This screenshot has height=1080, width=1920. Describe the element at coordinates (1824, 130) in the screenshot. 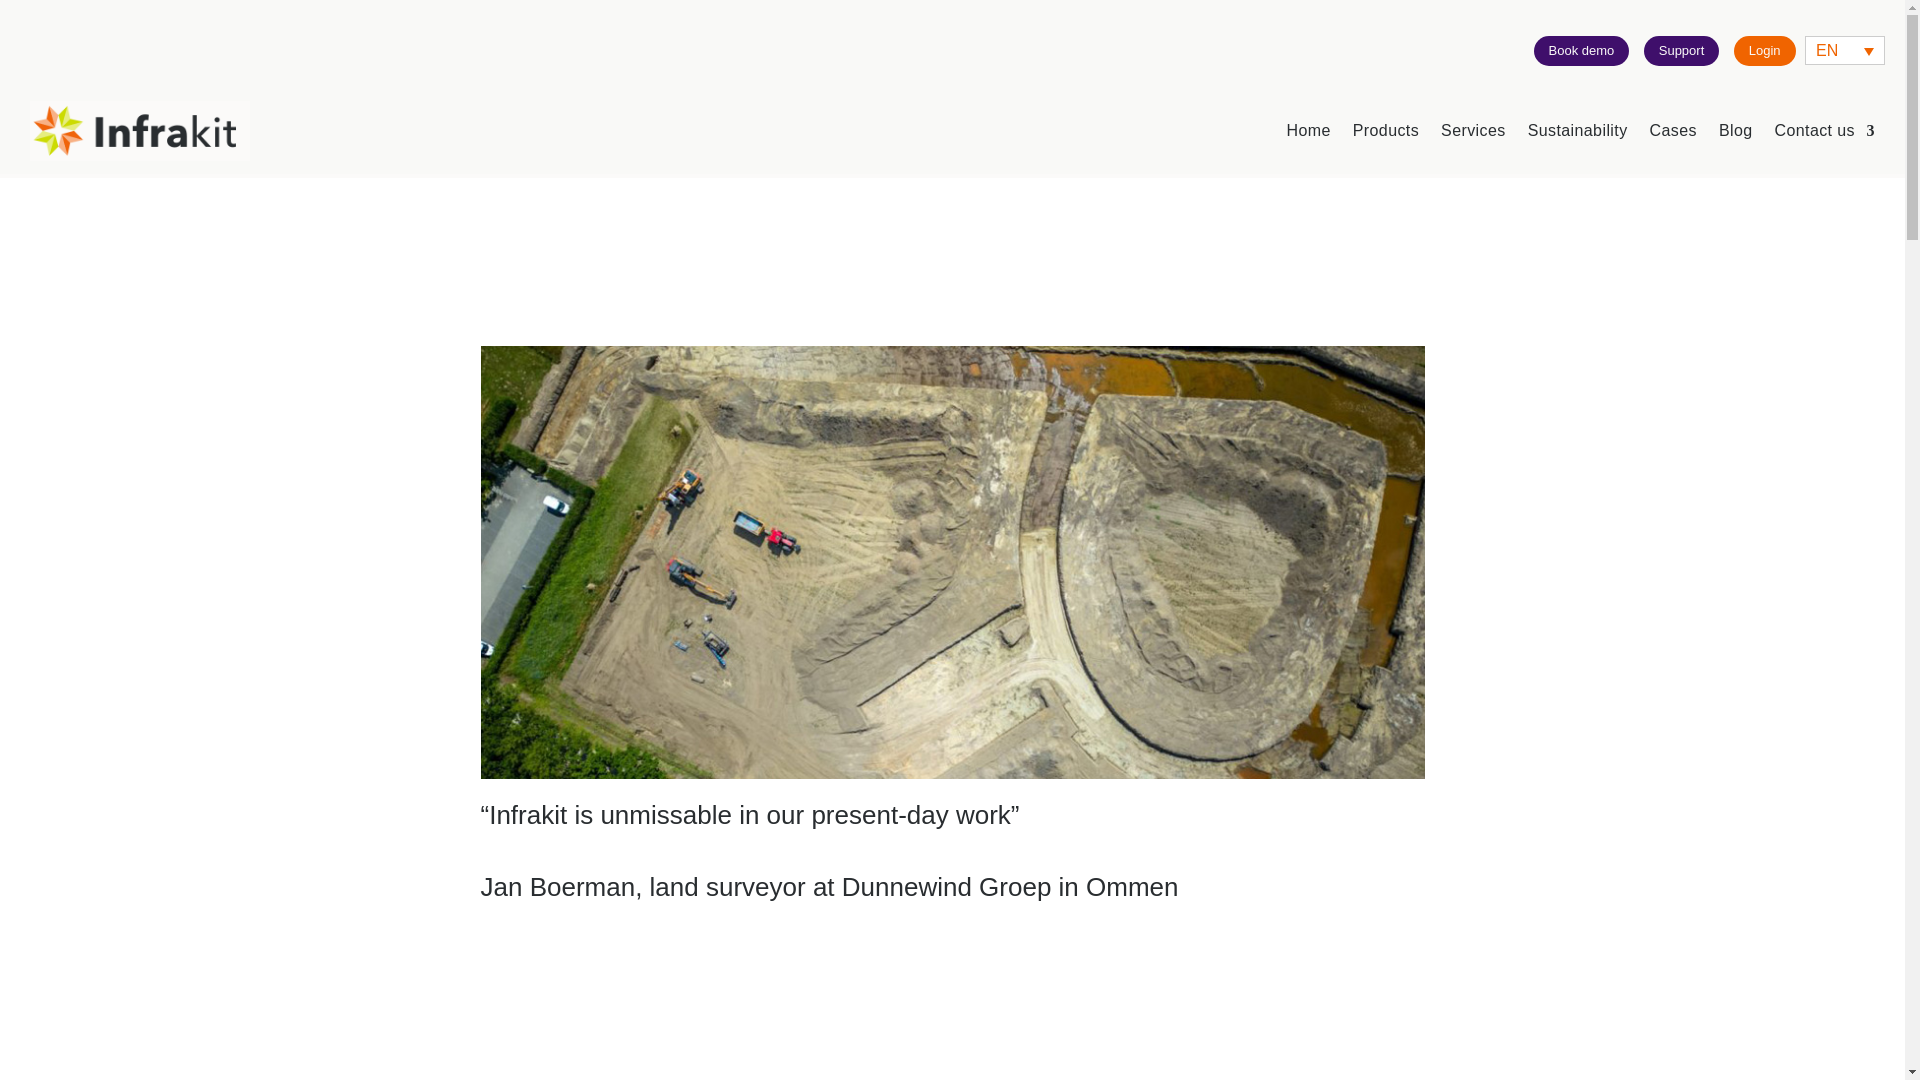

I see `Contact us` at that location.